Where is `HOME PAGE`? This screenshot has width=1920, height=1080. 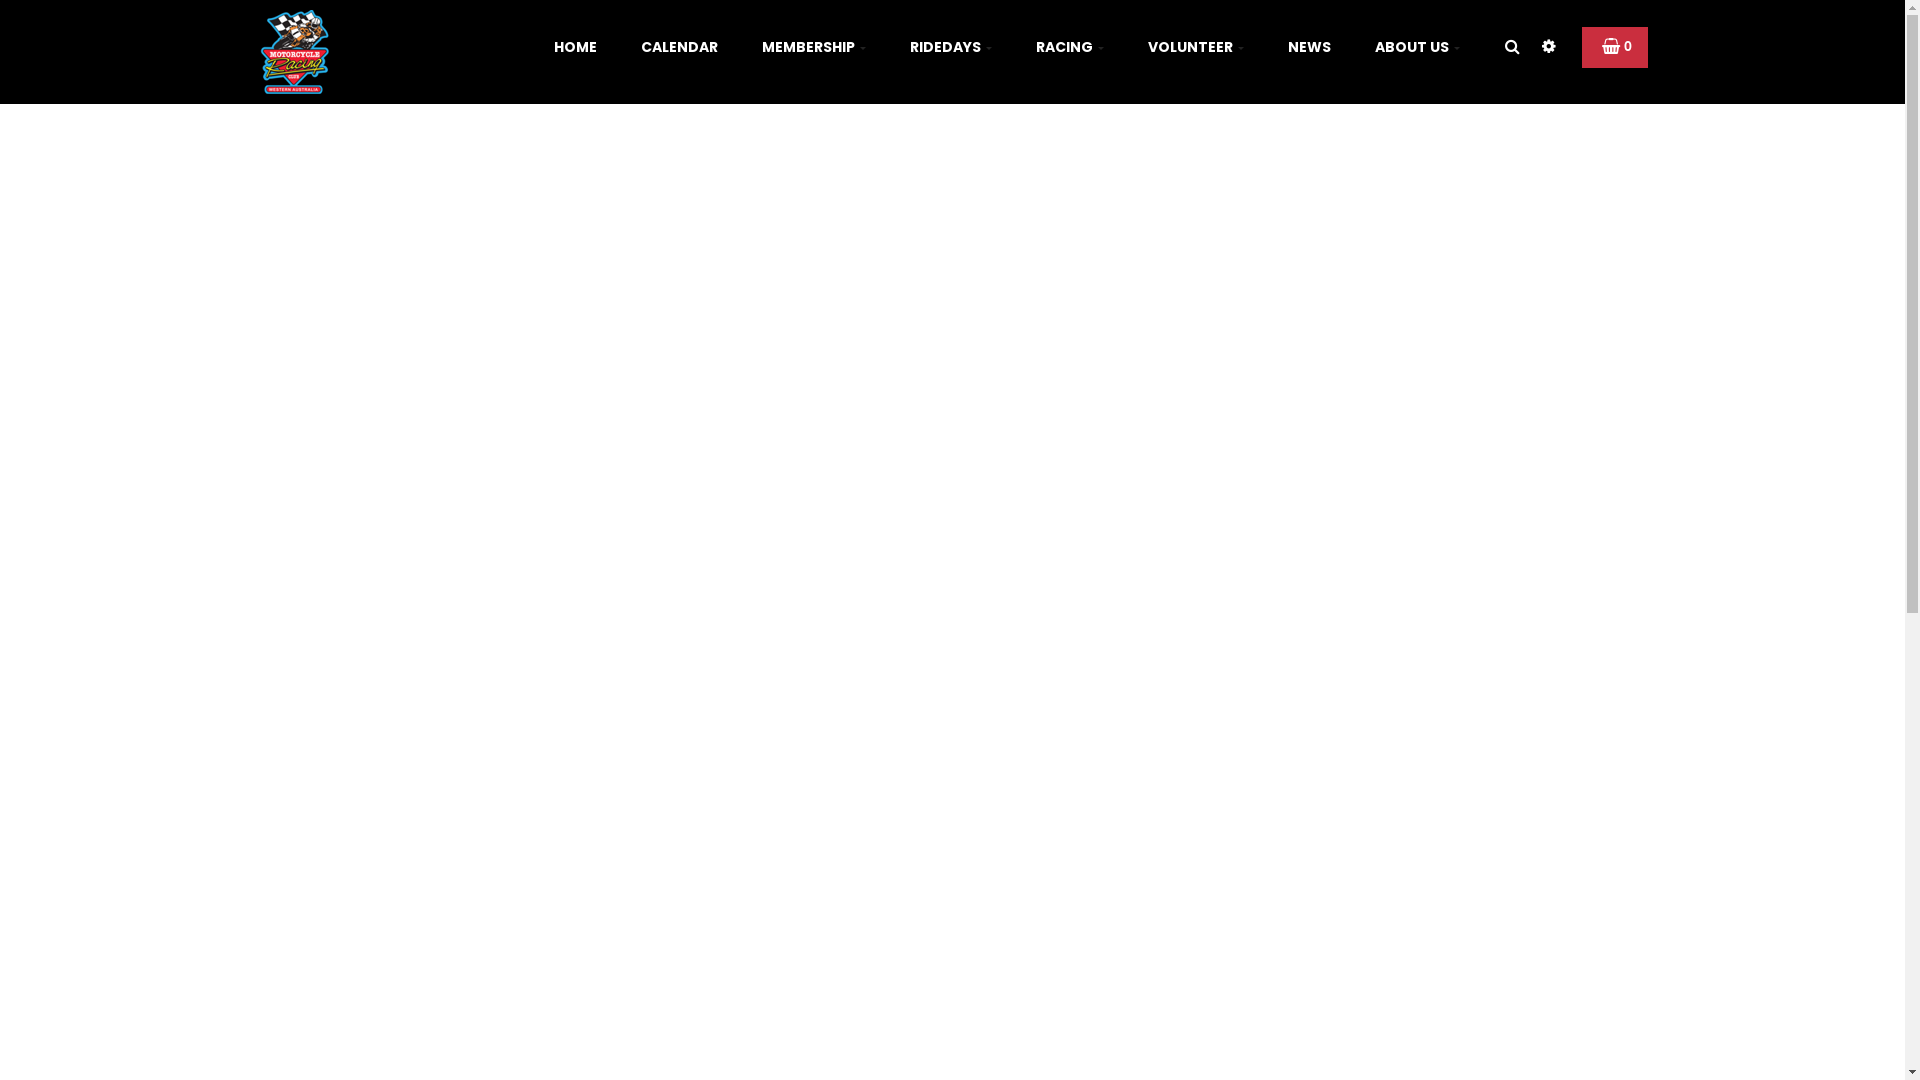
HOME PAGE is located at coordinates (799, 937).